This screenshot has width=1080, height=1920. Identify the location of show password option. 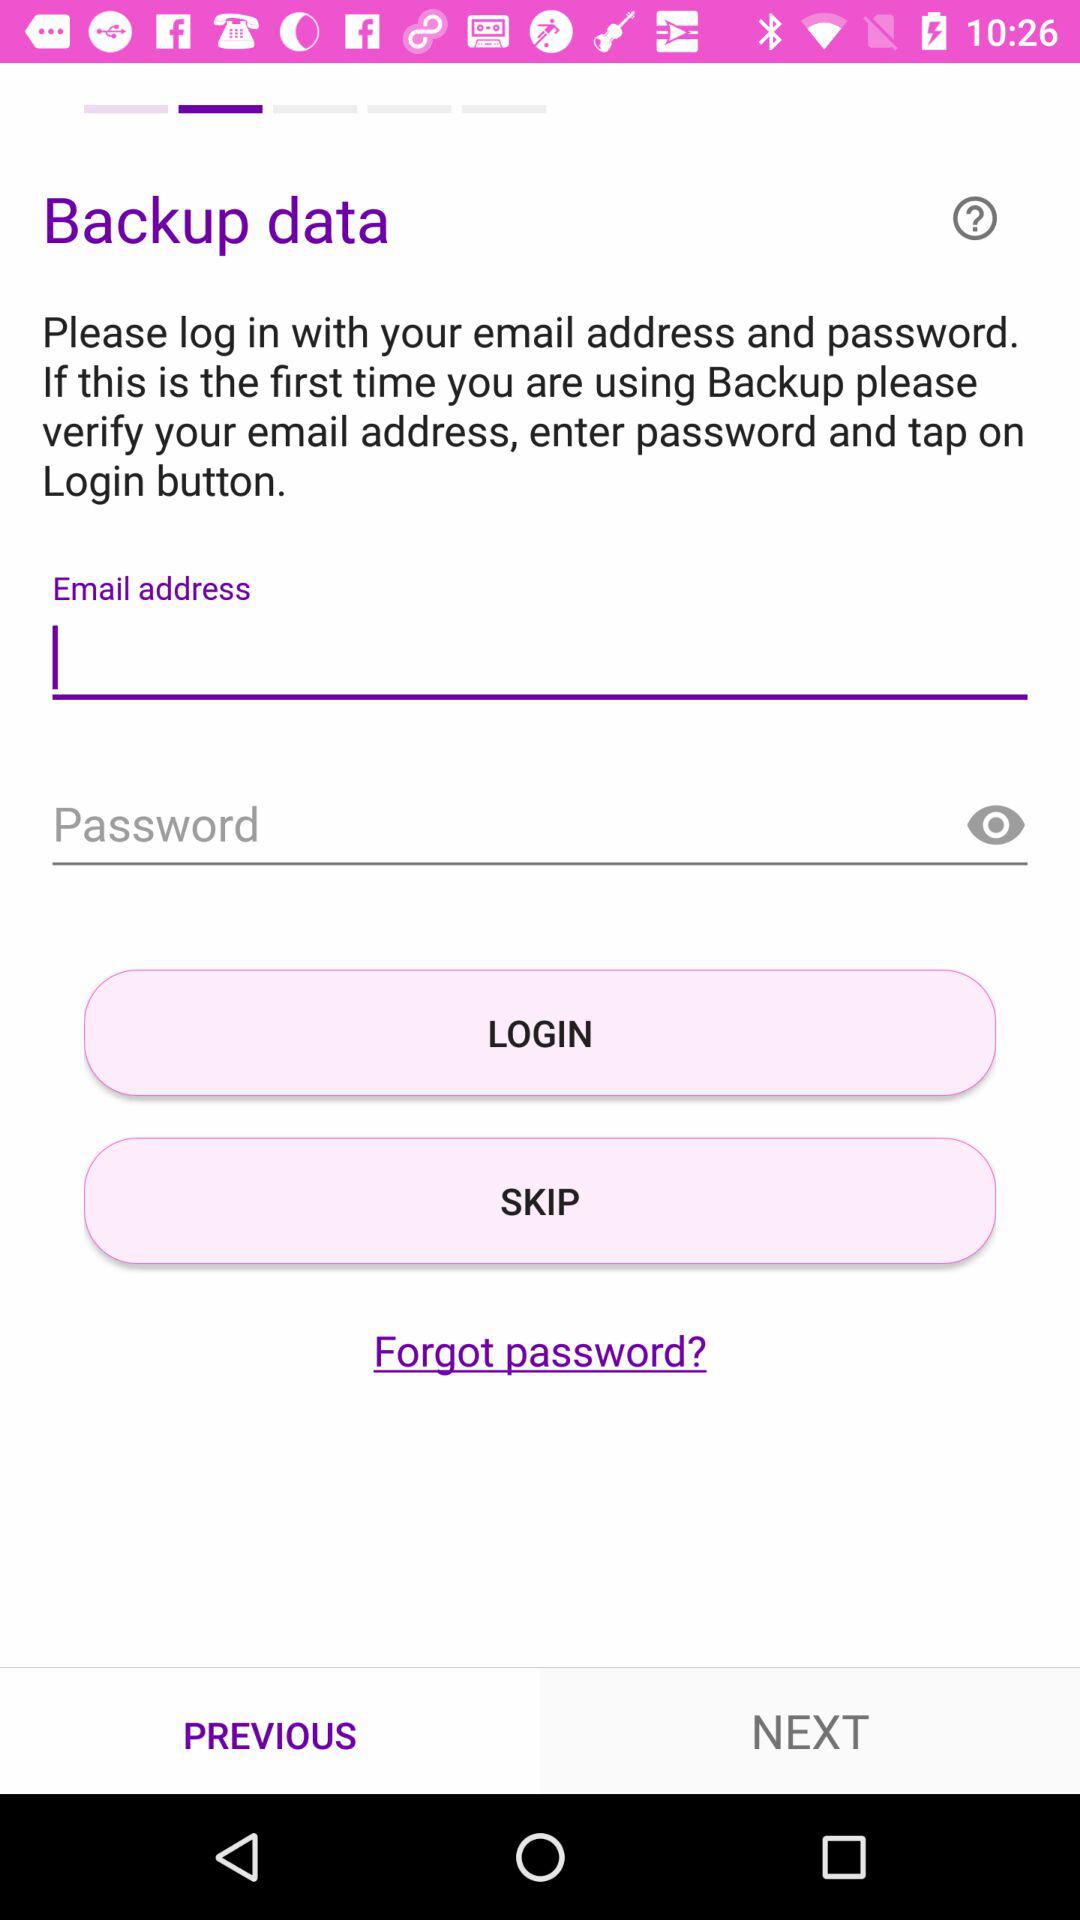
(996, 826).